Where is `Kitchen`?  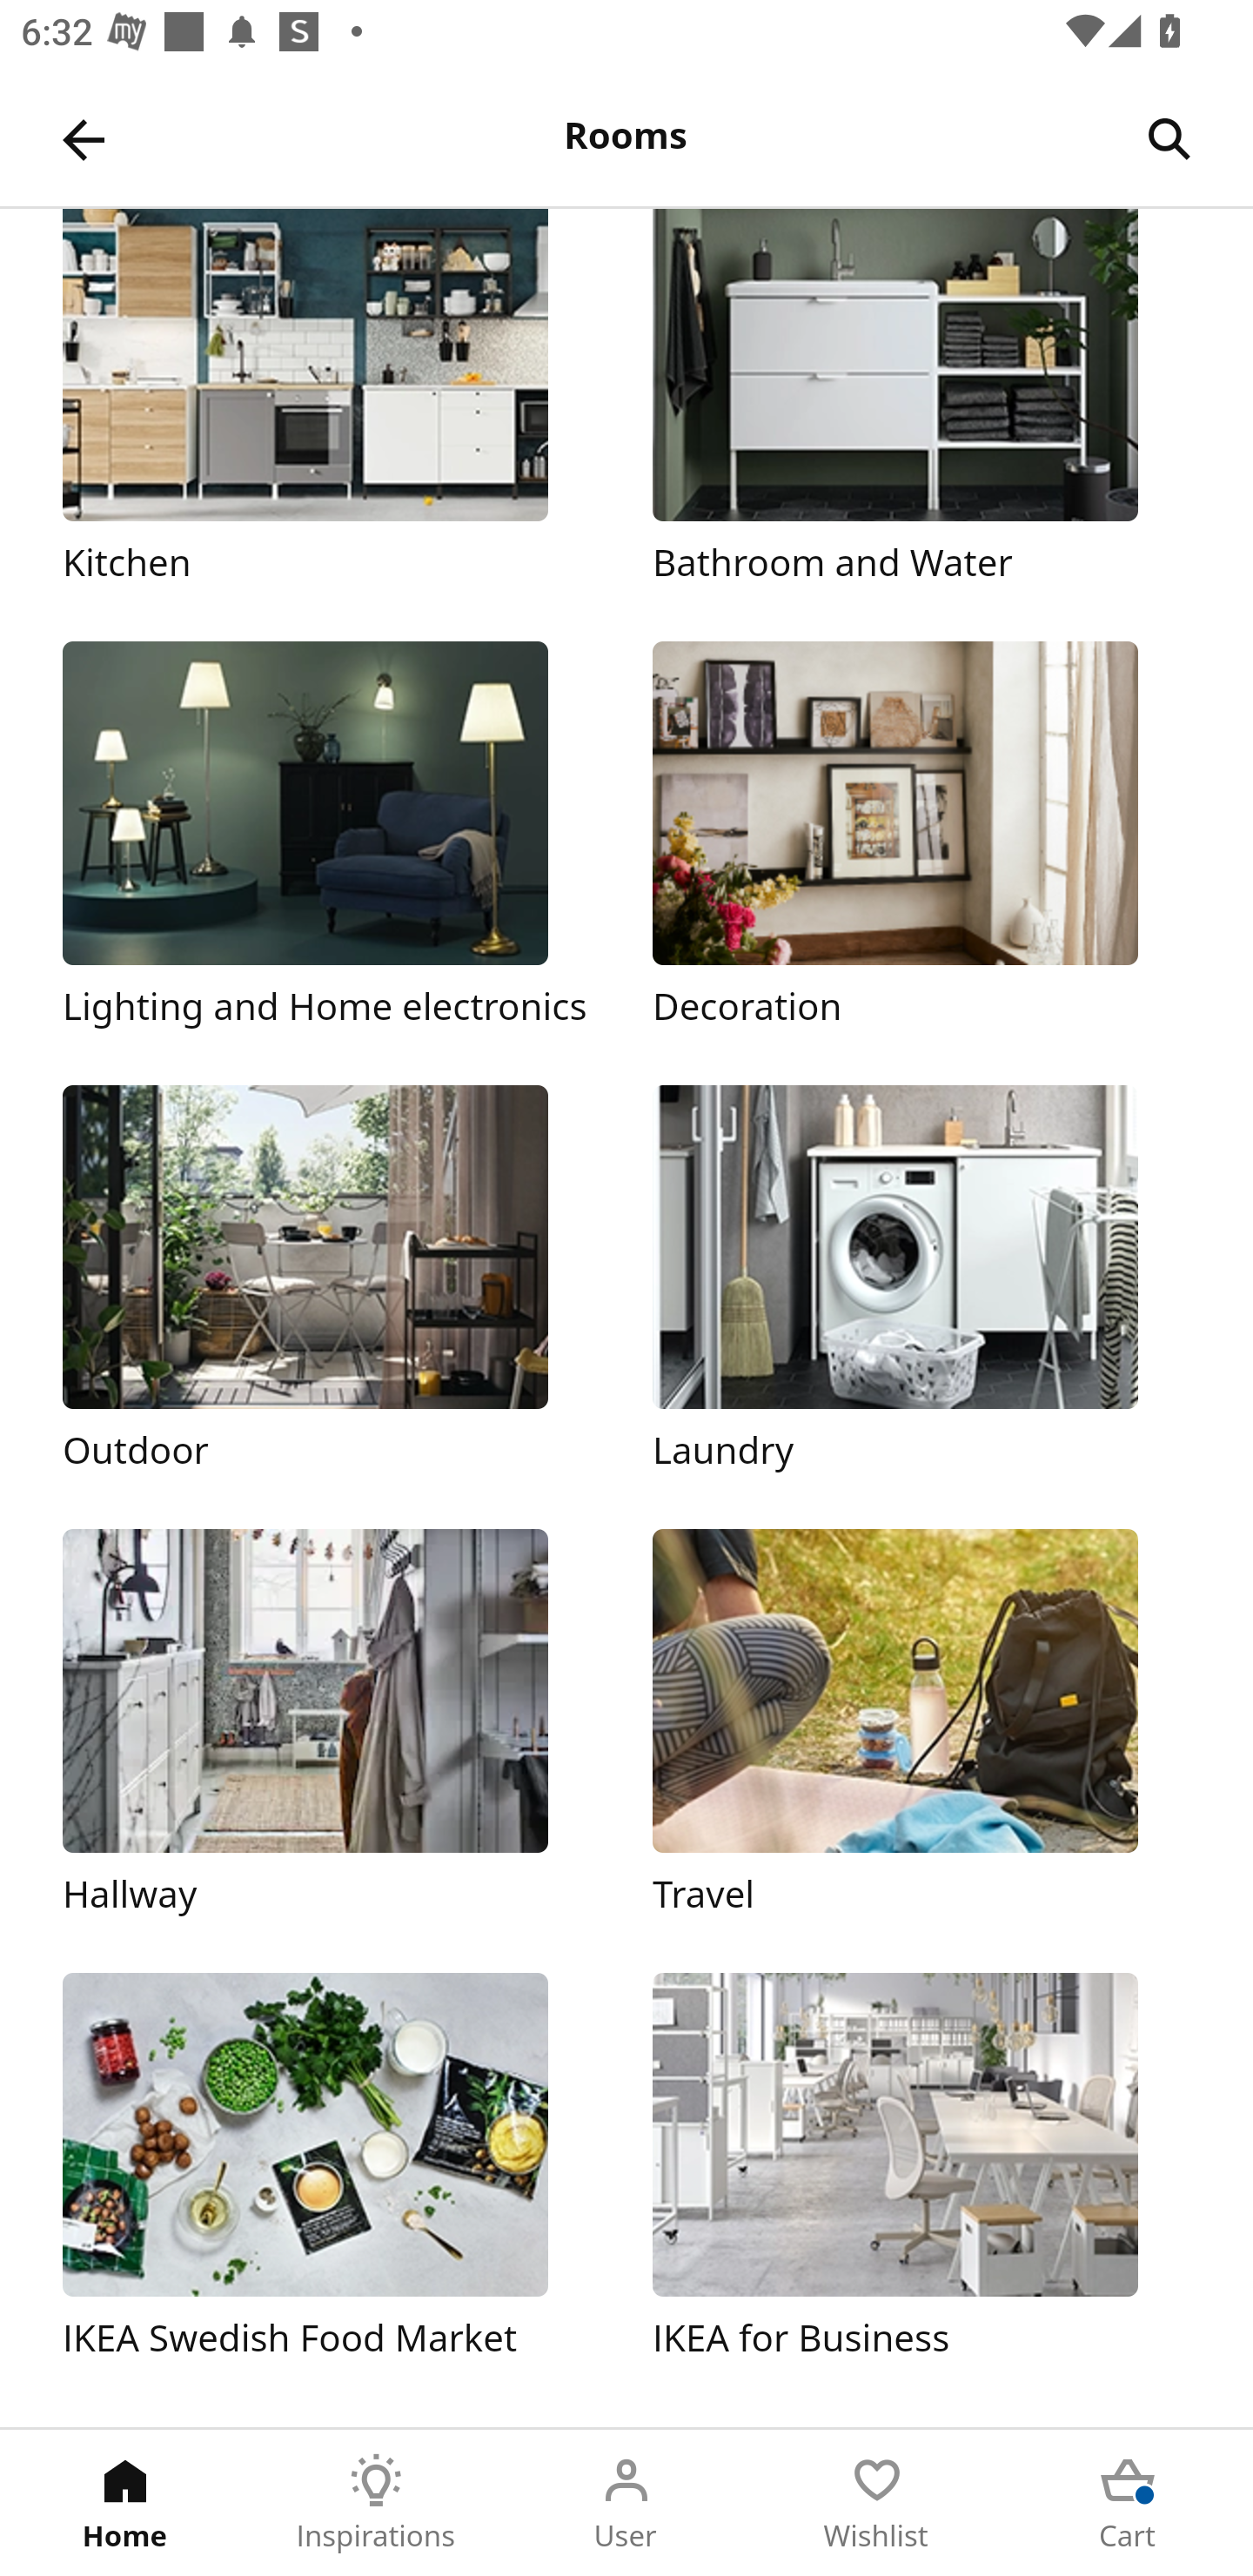
Kitchen is located at coordinates (331, 399).